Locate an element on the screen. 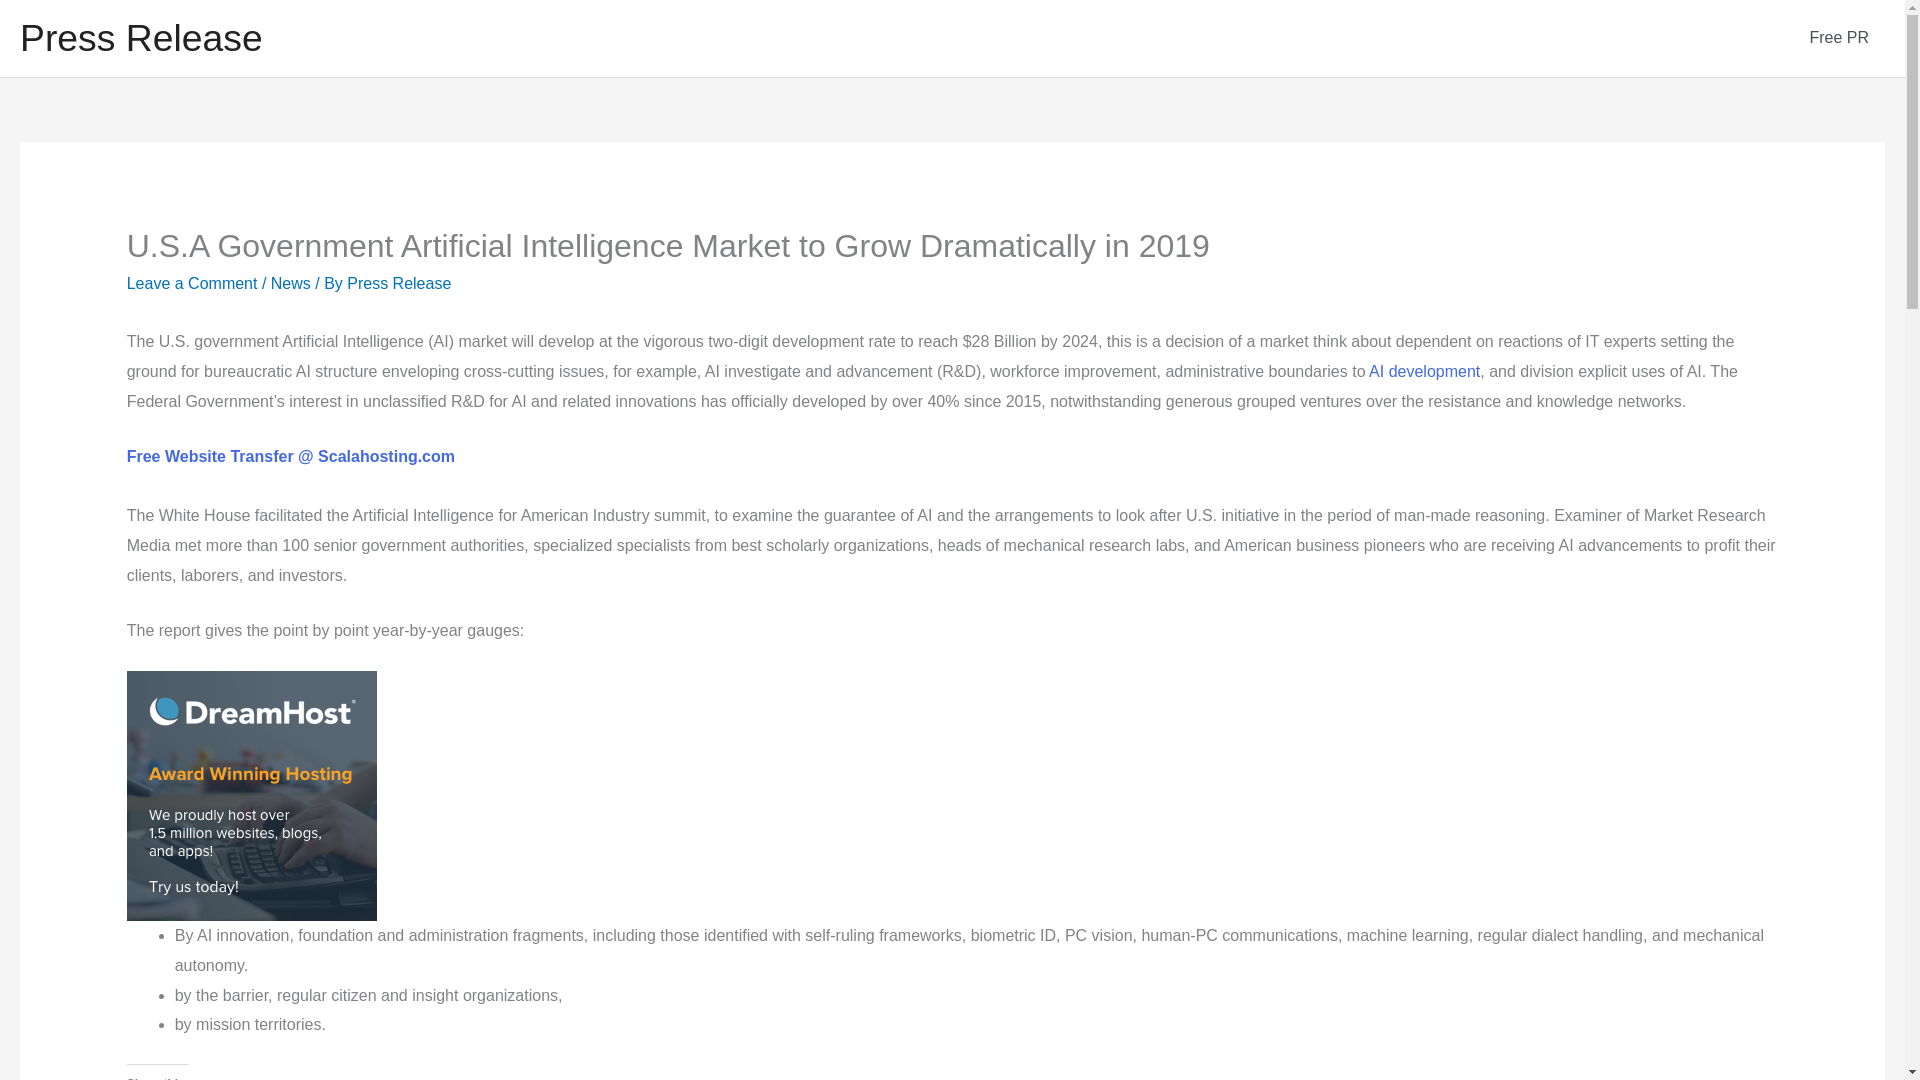 The width and height of the screenshot is (1920, 1080). Press Release is located at coordinates (399, 283).